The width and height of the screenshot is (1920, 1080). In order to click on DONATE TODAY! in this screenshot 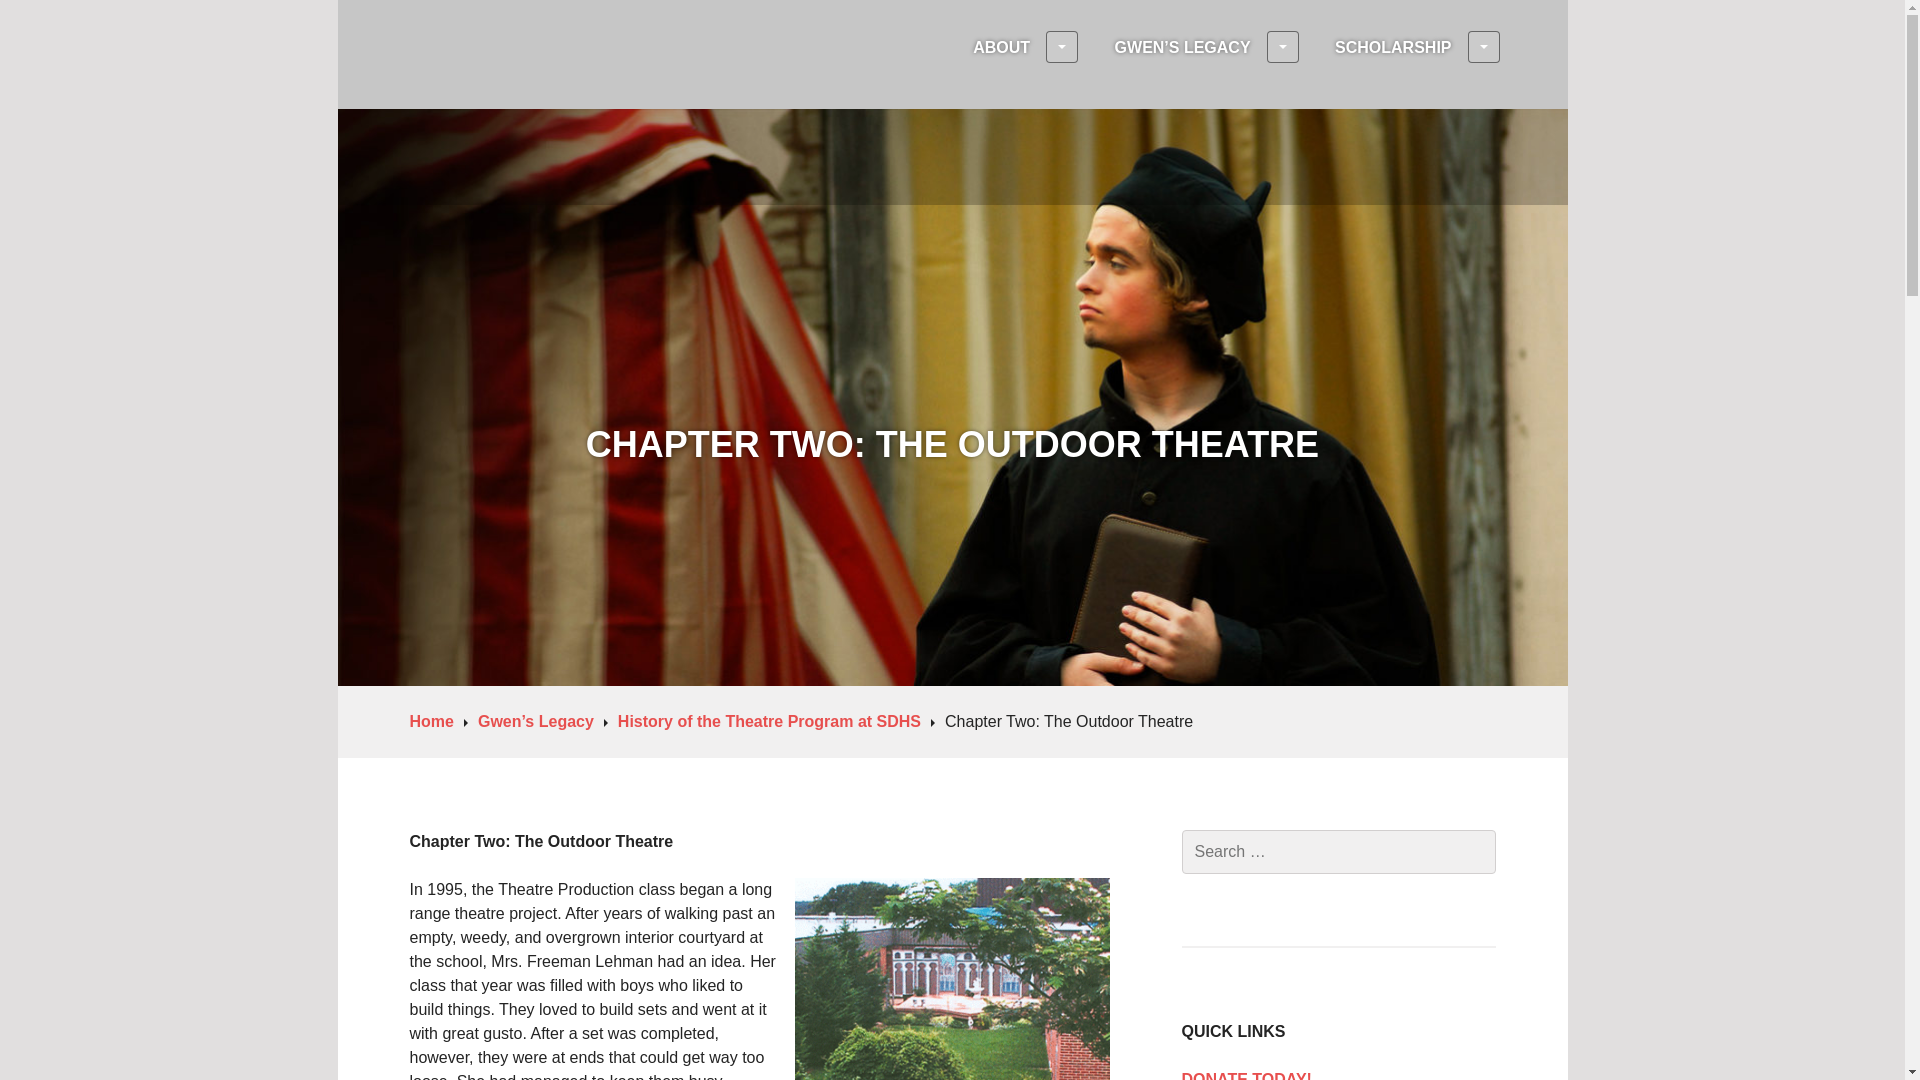, I will do `click(1338, 1074)`.